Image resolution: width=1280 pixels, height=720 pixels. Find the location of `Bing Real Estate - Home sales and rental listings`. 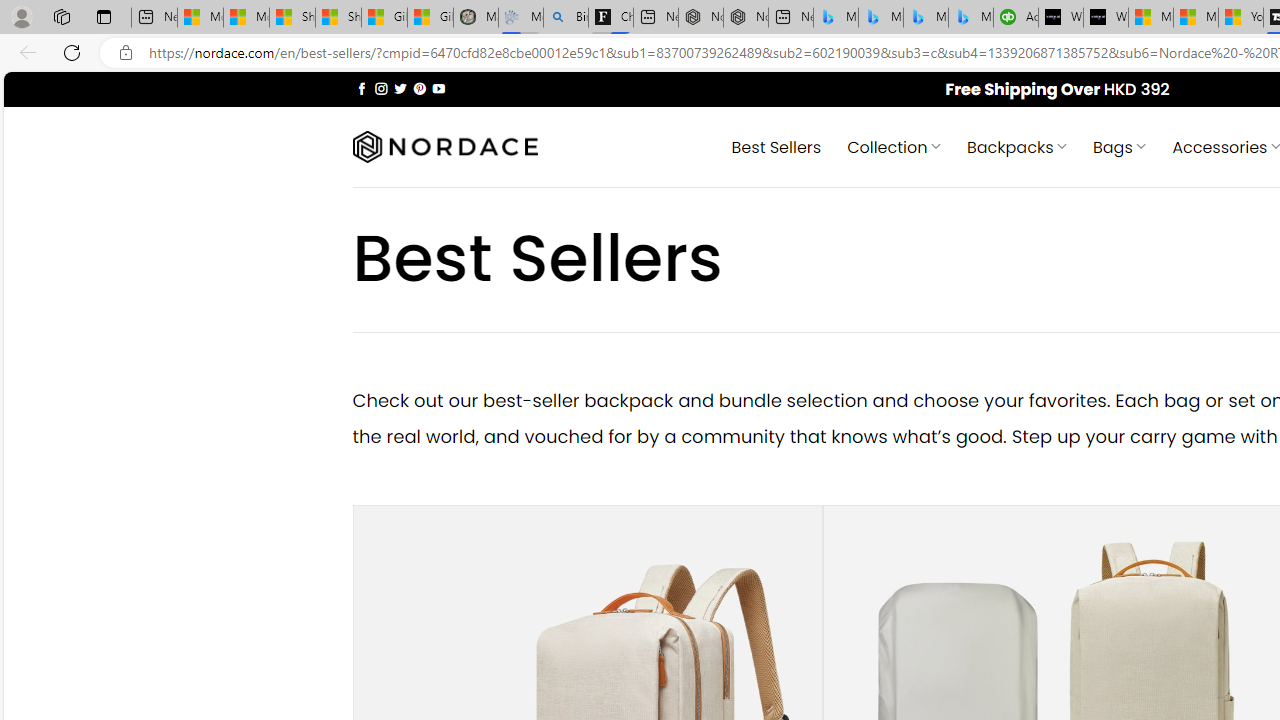

Bing Real Estate - Home sales and rental listings is located at coordinates (566, 18).